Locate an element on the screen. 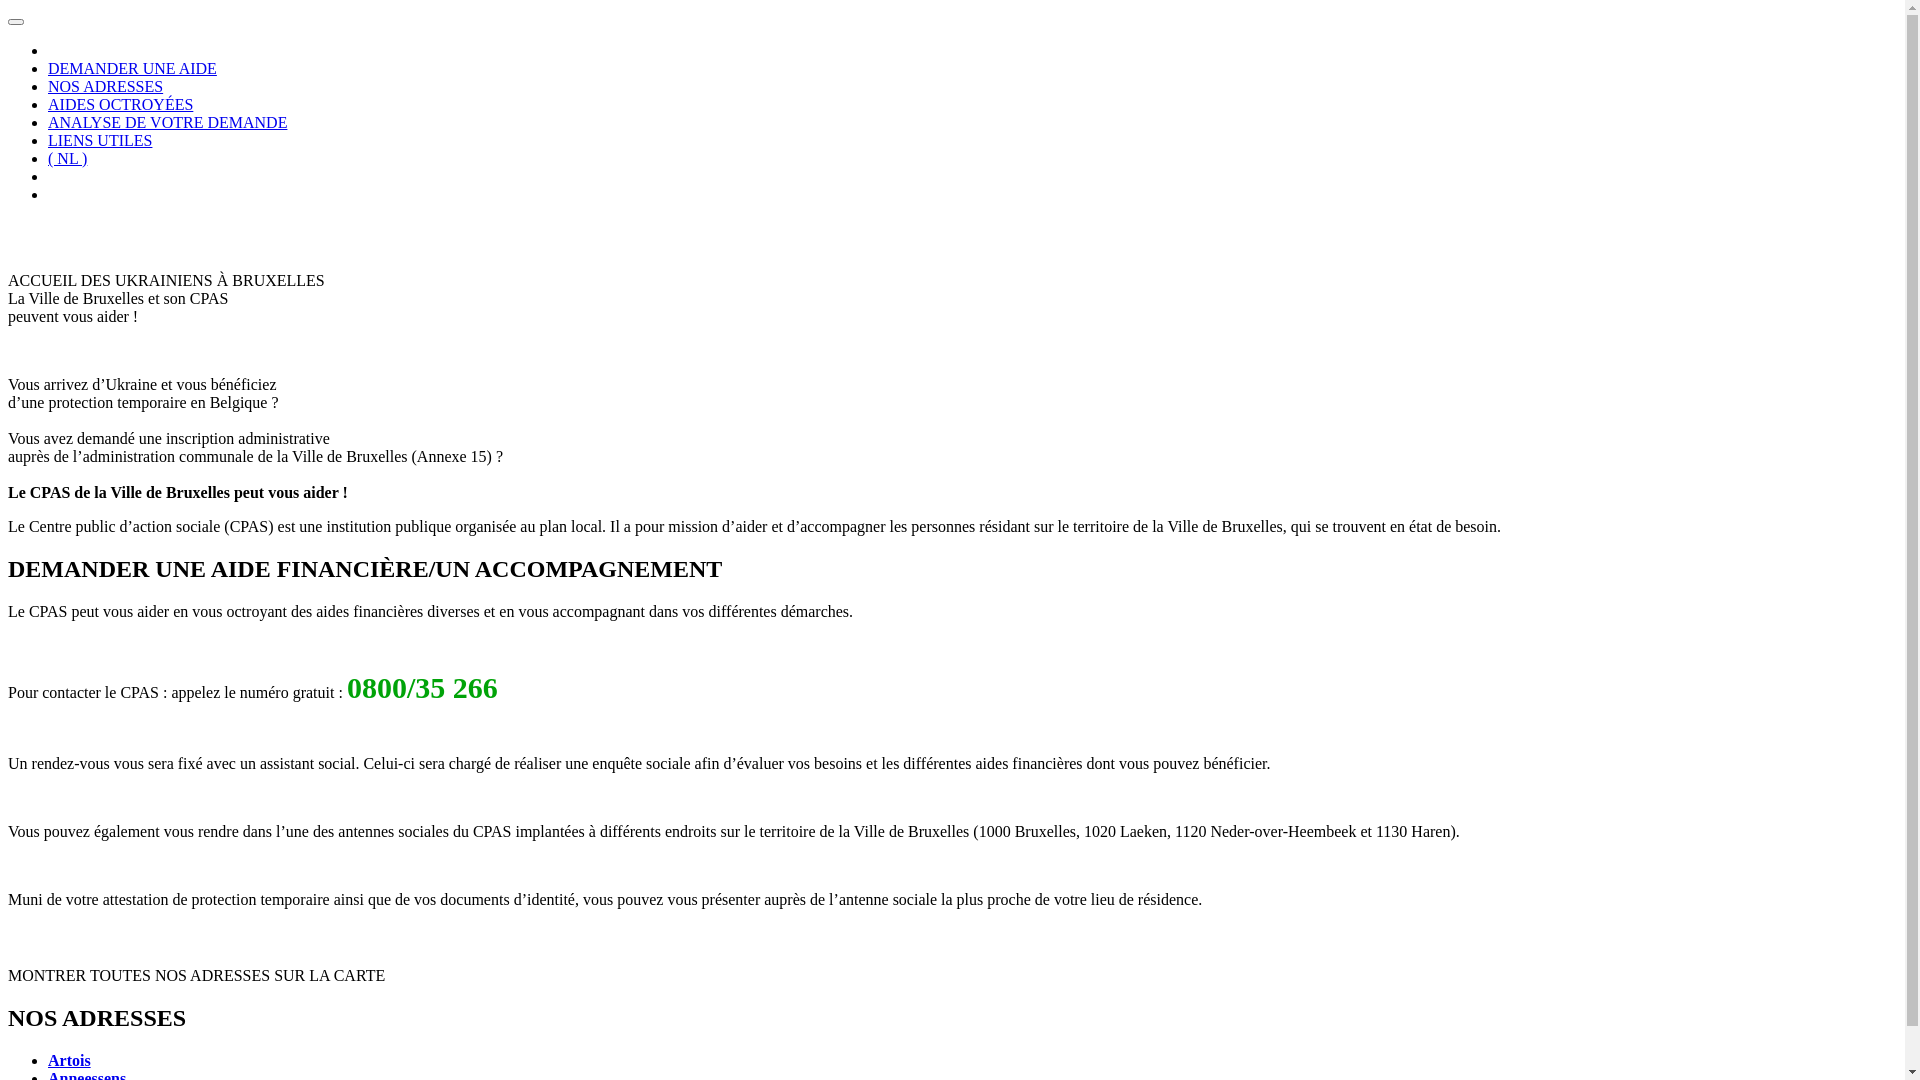 The height and width of the screenshot is (1080, 1920). ( NL ) is located at coordinates (68, 158).